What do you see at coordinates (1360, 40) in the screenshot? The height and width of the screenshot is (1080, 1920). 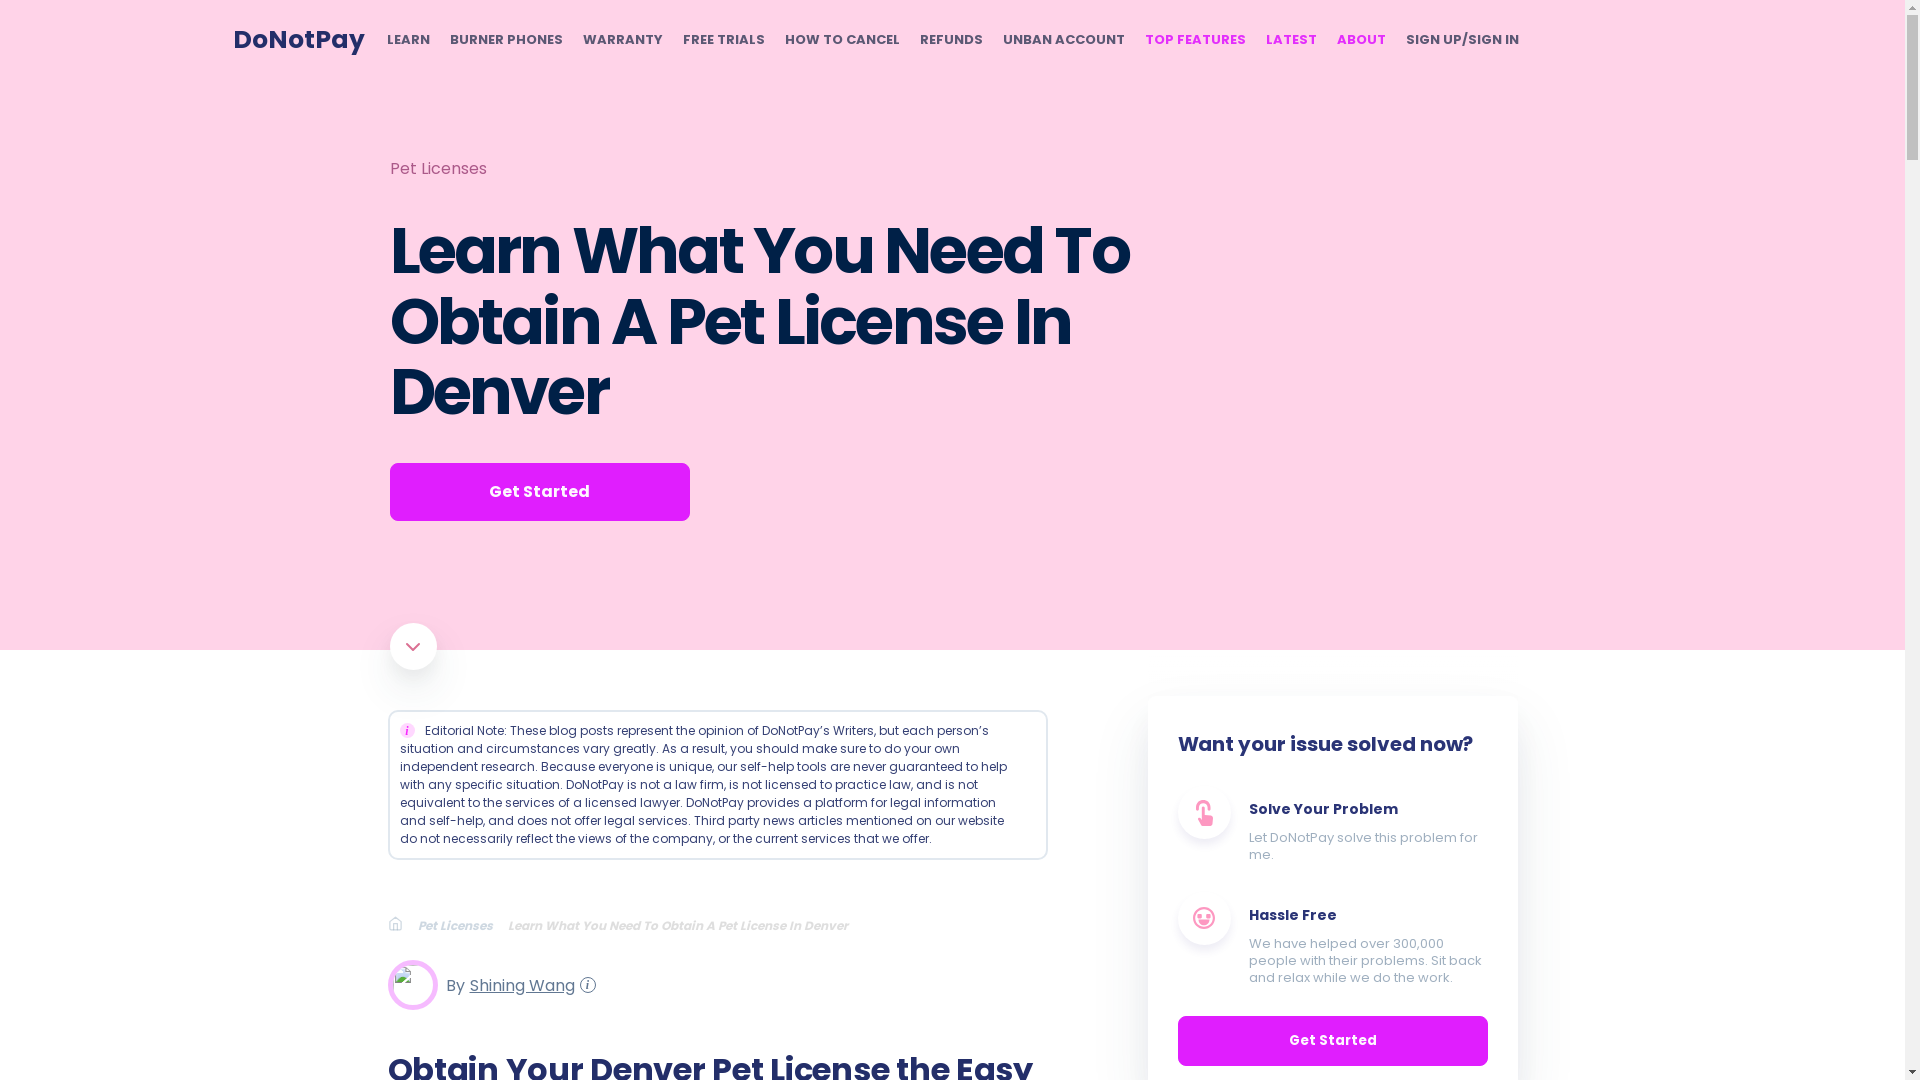 I see `ABOUT` at bounding box center [1360, 40].